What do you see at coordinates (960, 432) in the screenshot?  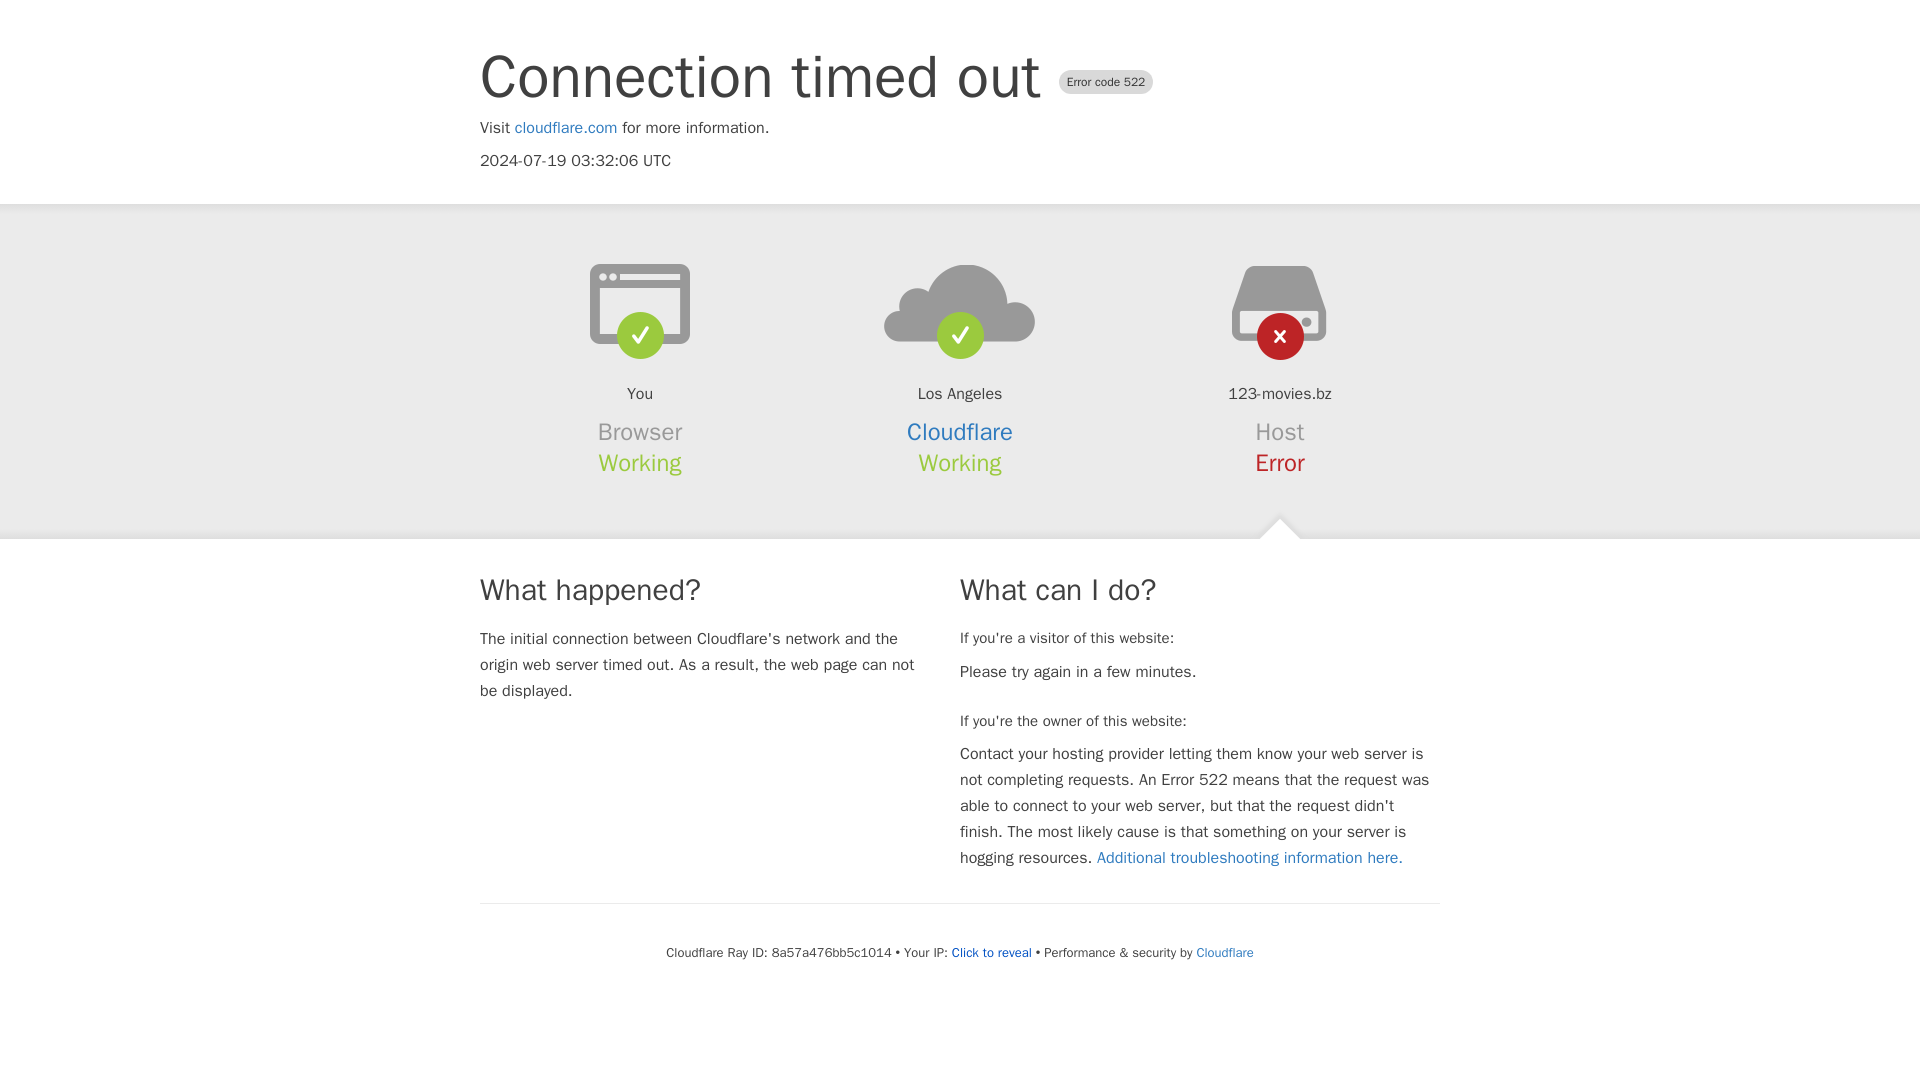 I see `Cloudflare` at bounding box center [960, 432].